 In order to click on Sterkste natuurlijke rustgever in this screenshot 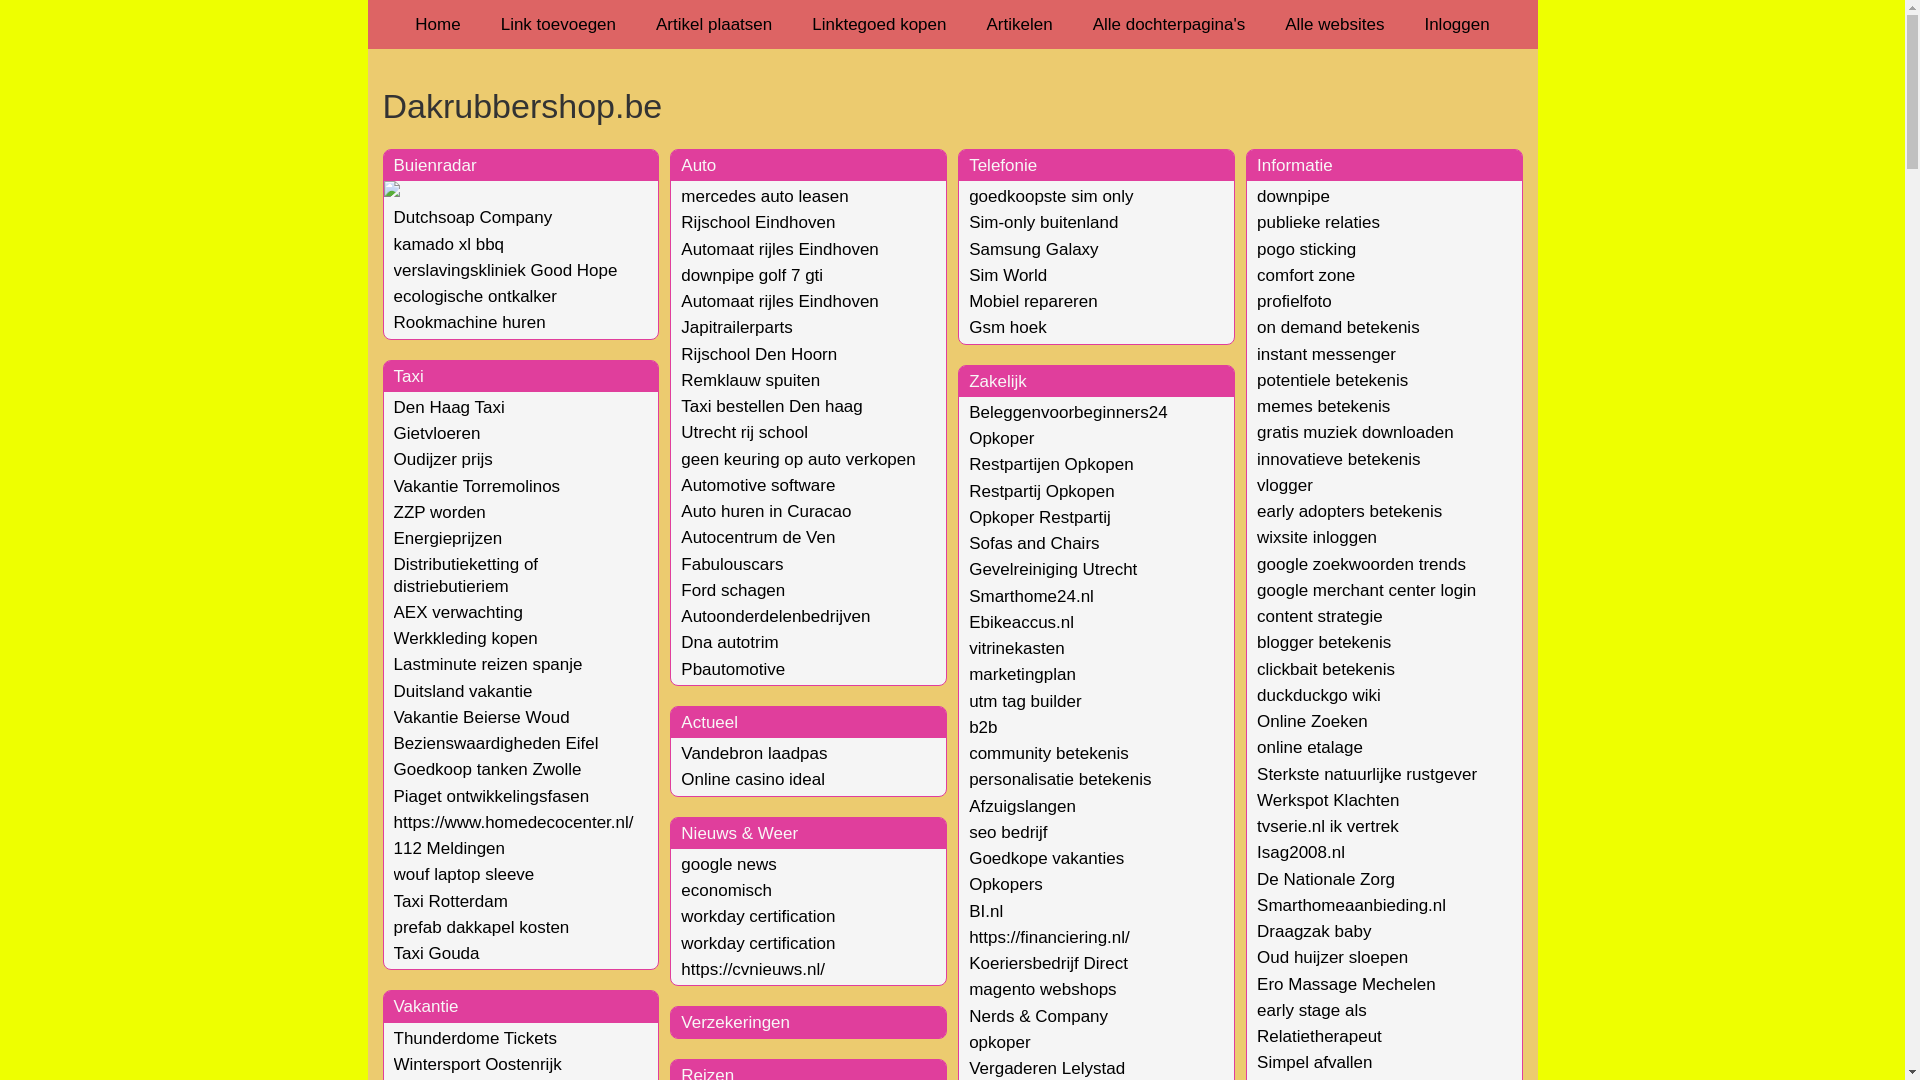, I will do `click(1367, 774)`.